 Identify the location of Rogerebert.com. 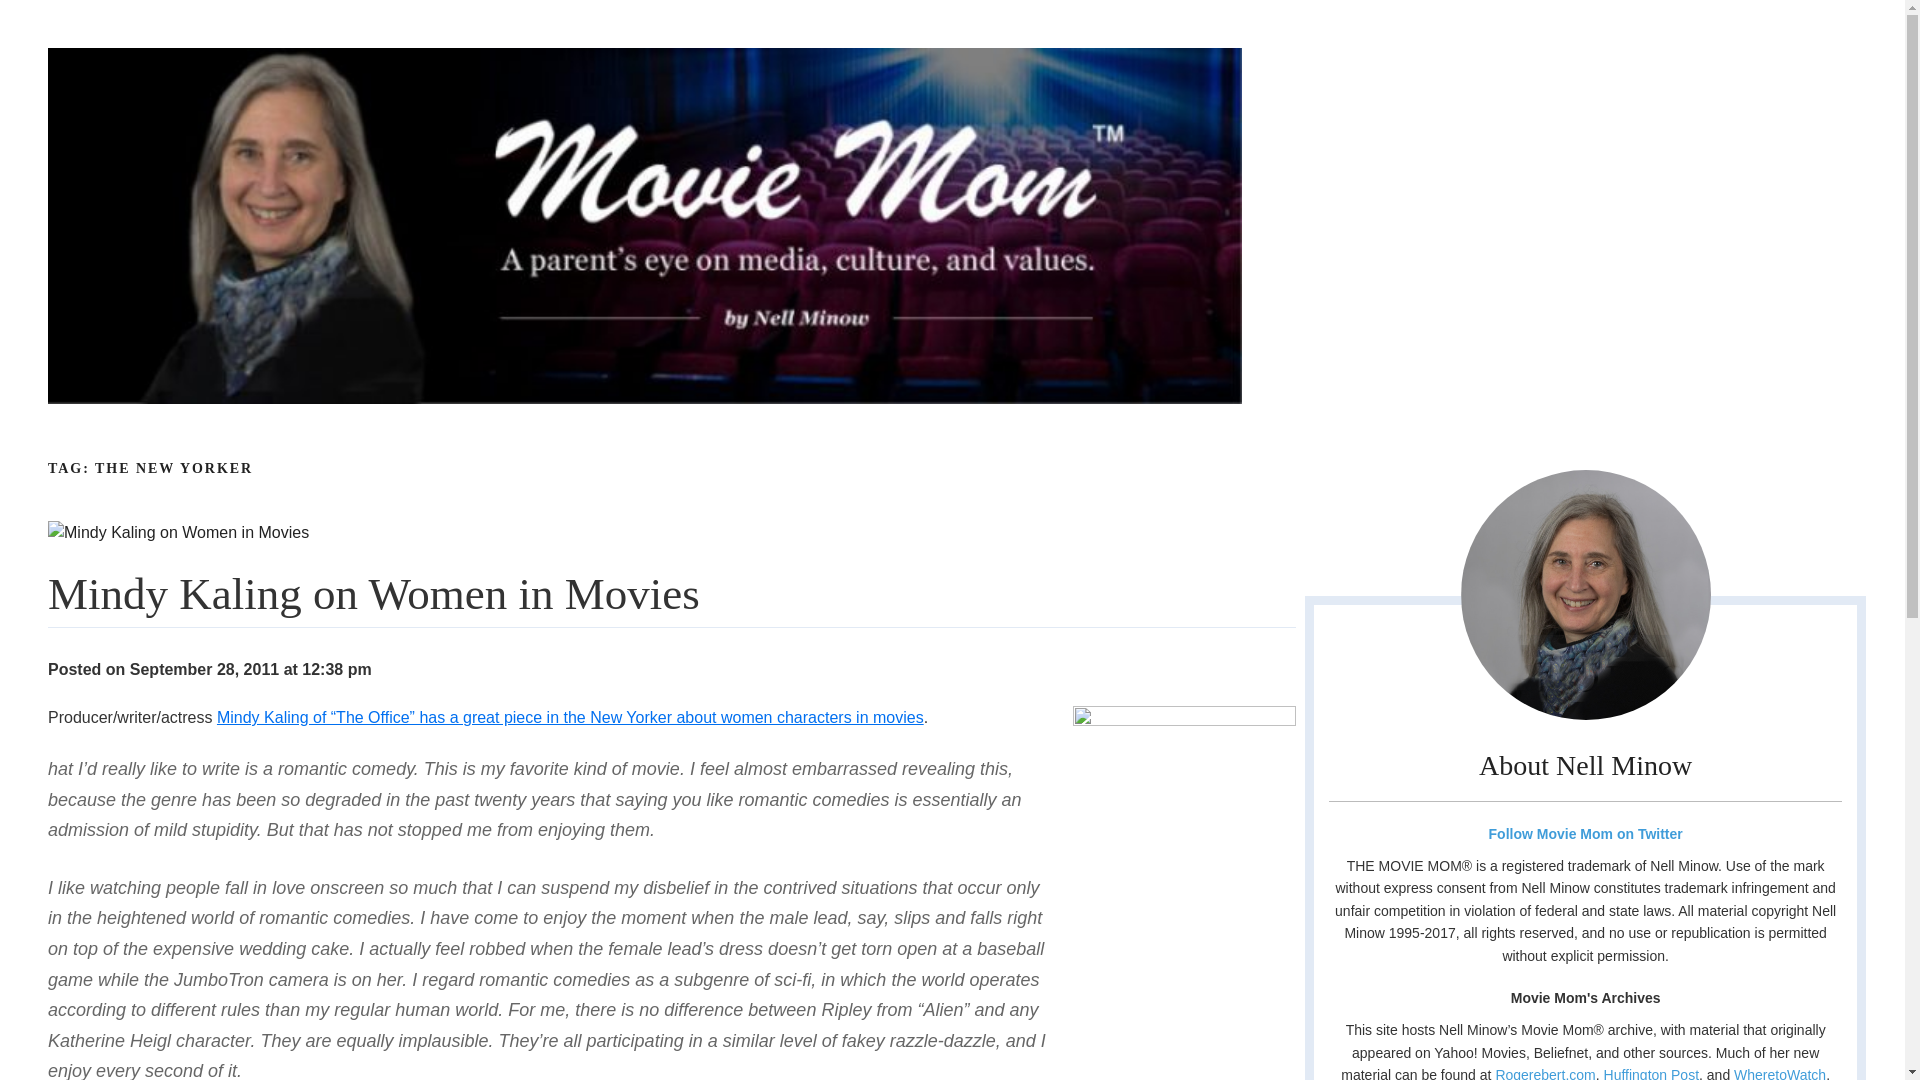
(1545, 1074).